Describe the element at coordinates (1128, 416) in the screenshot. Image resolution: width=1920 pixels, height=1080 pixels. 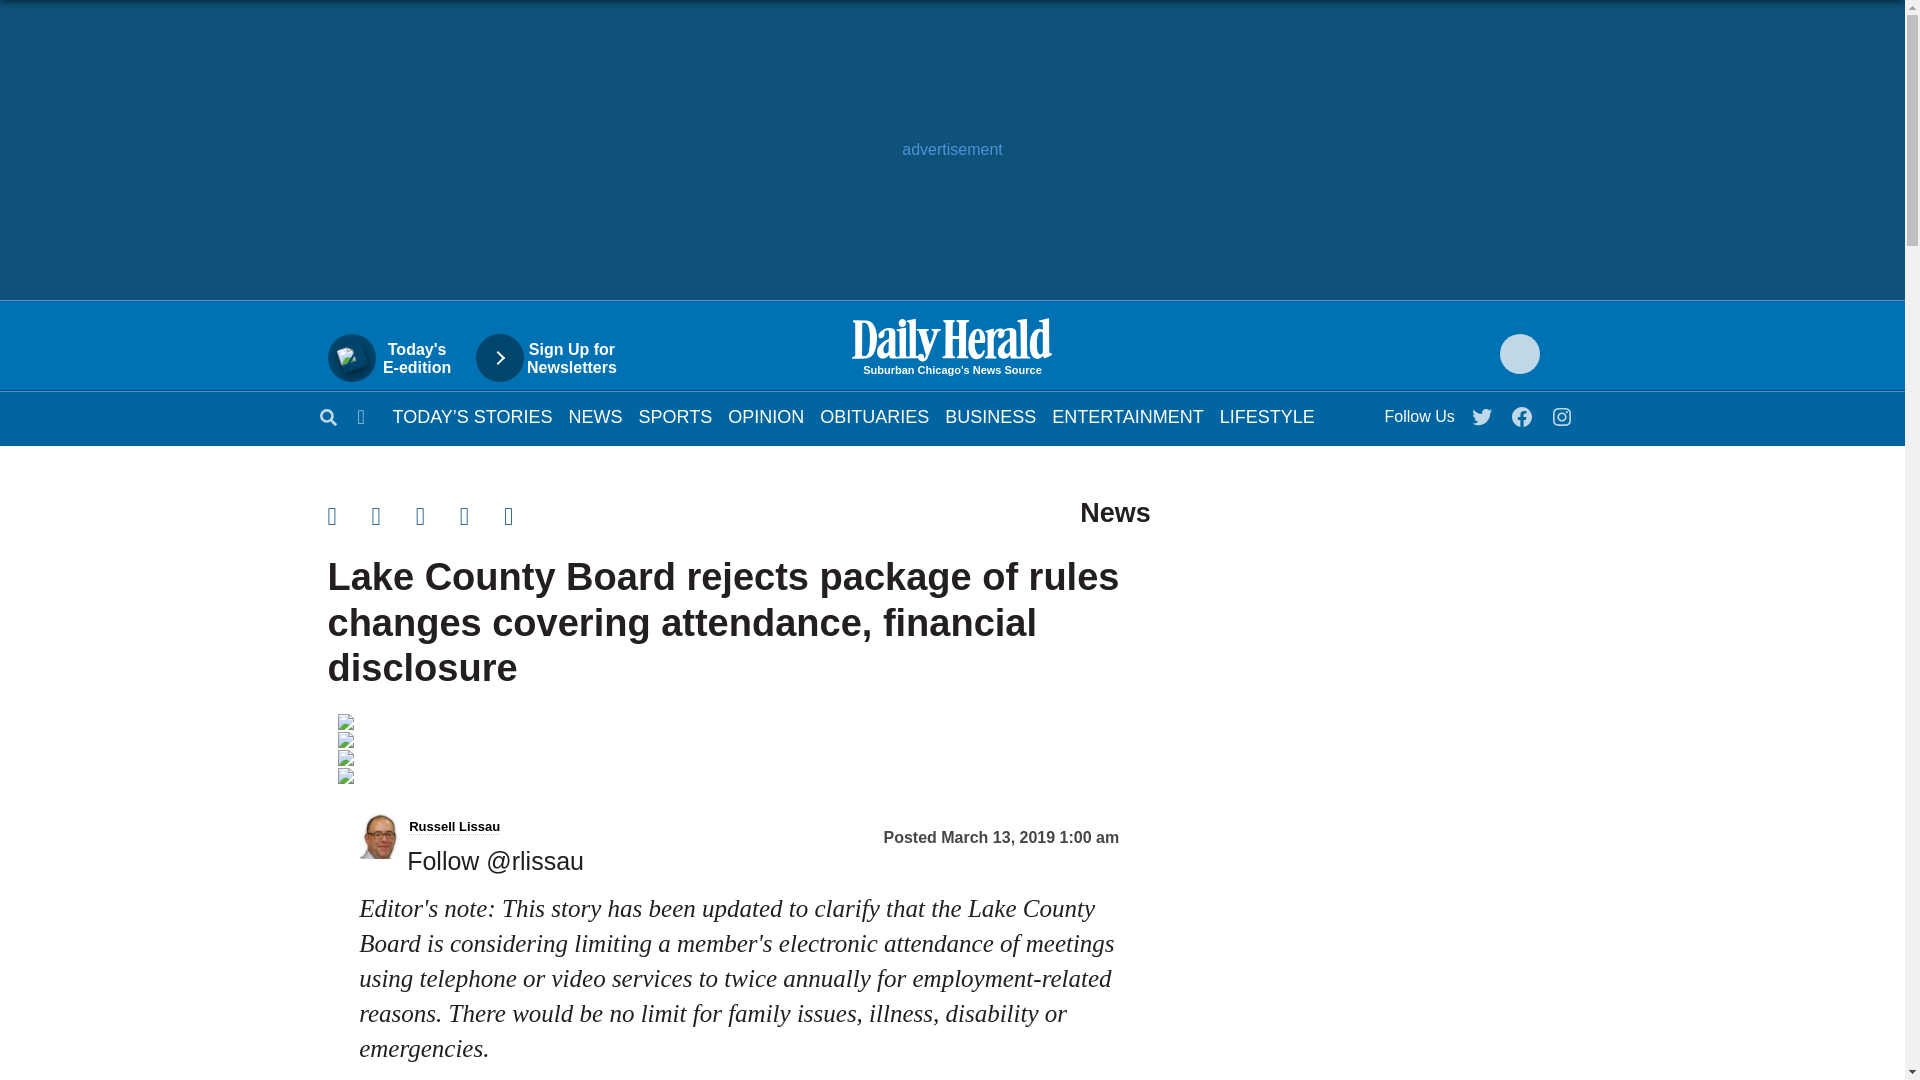
I see `Entertainment` at that location.